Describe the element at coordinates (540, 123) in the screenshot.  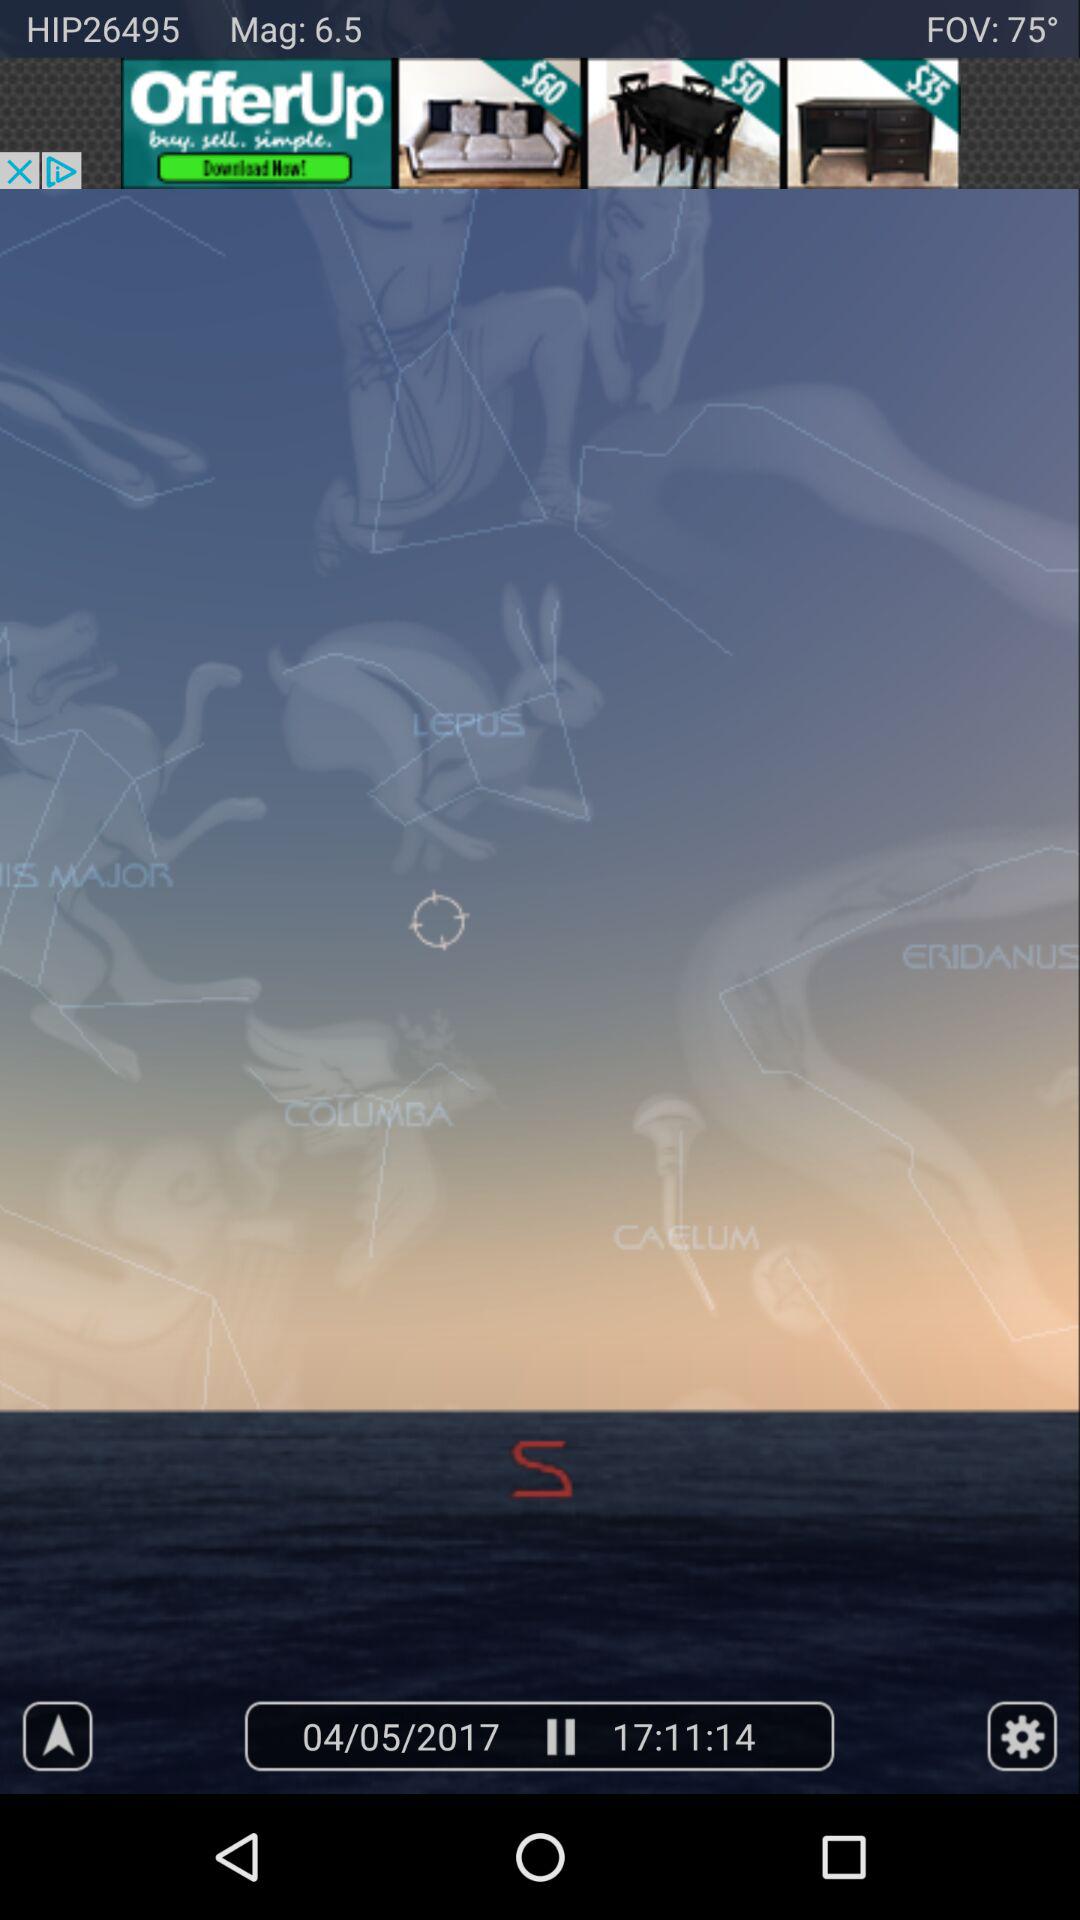
I see `open advertisement` at that location.